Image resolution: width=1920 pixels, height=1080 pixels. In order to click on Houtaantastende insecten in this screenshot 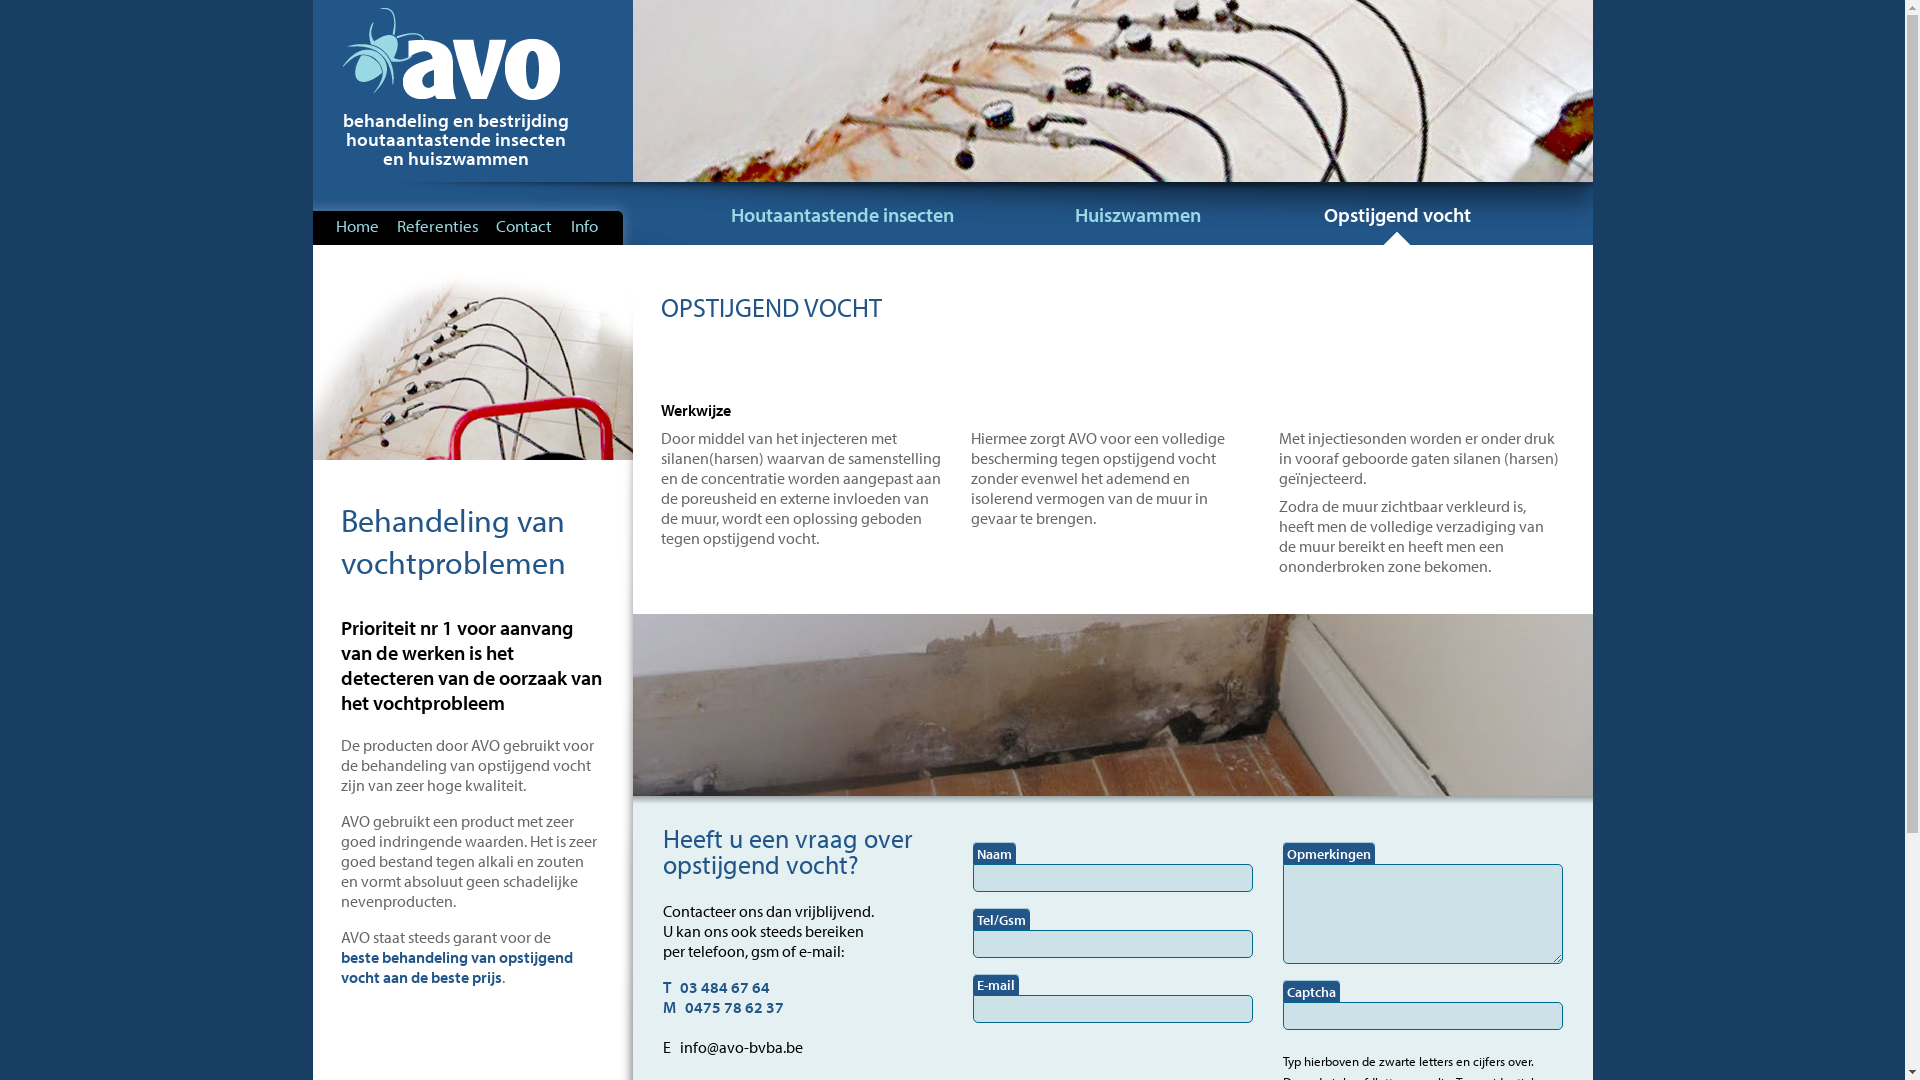, I will do `click(842, 214)`.